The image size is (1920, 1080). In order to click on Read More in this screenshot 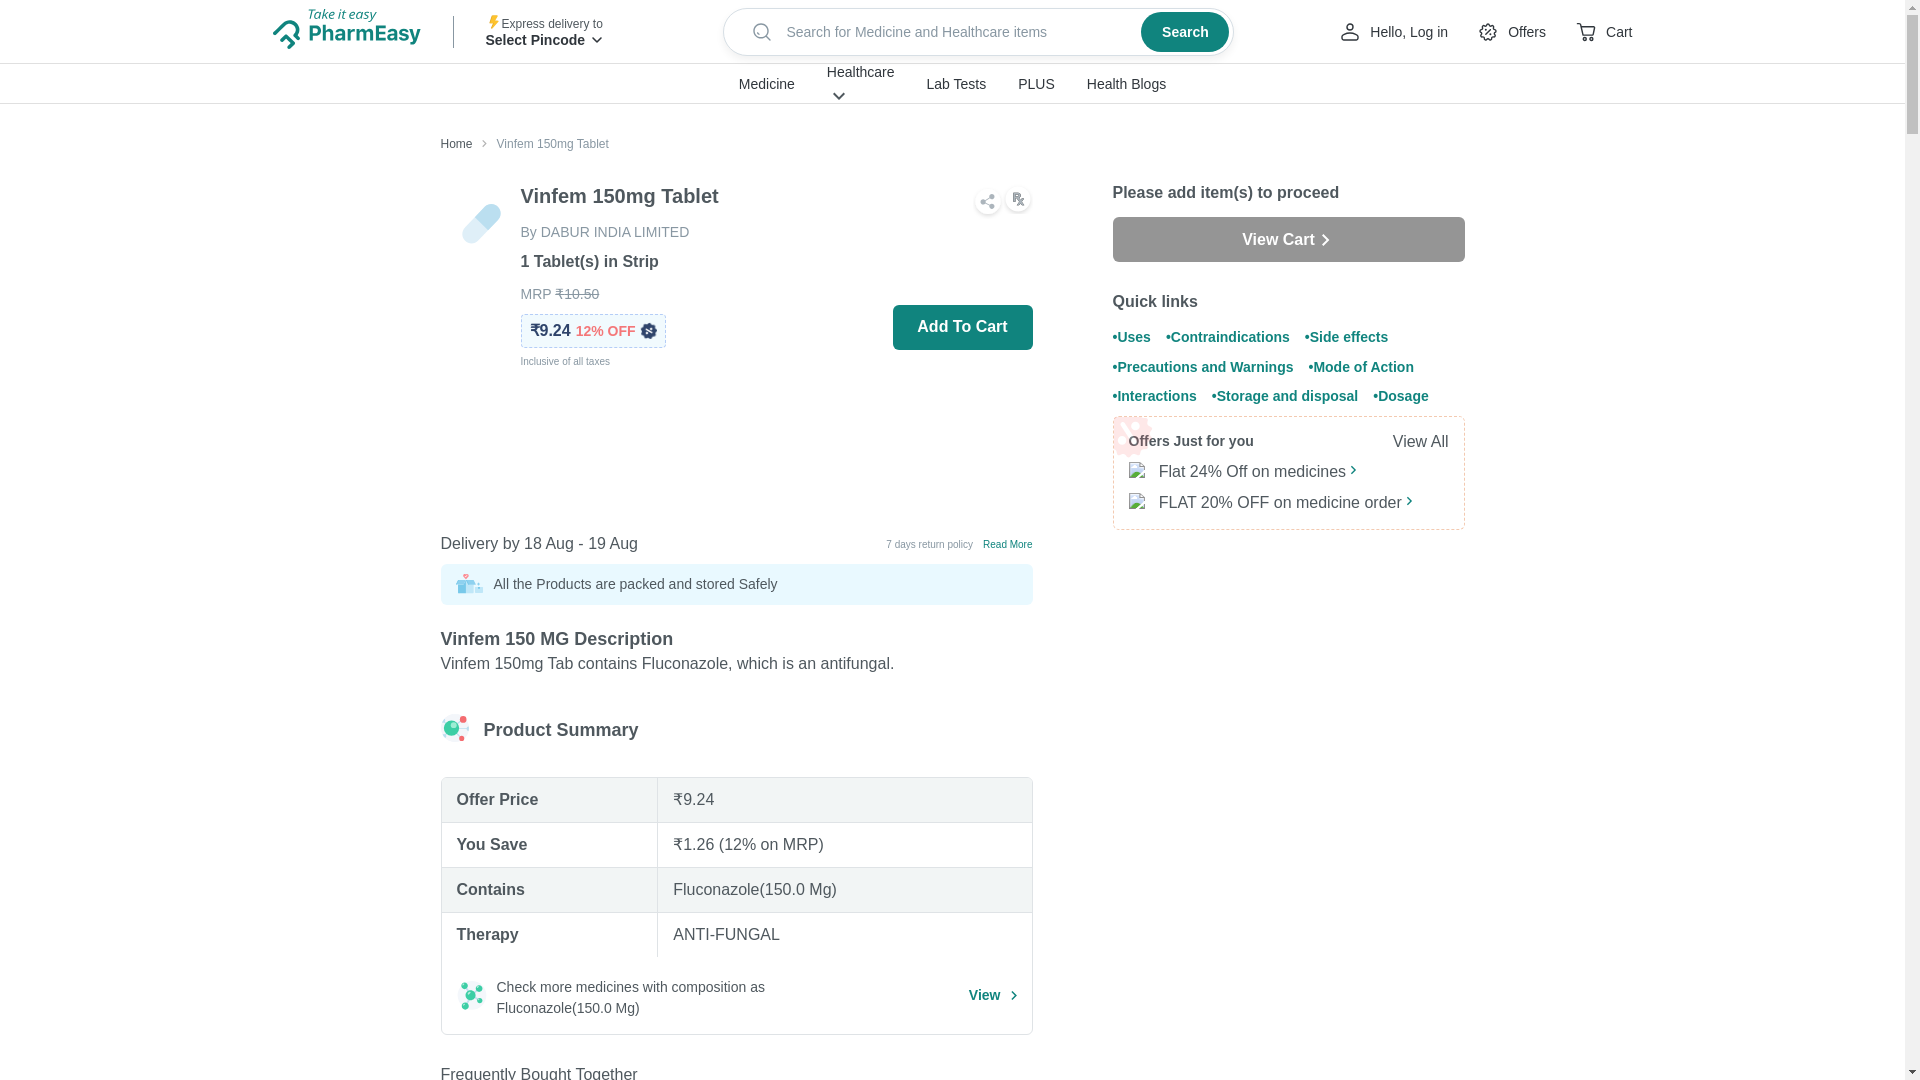, I will do `click(1008, 542)`.